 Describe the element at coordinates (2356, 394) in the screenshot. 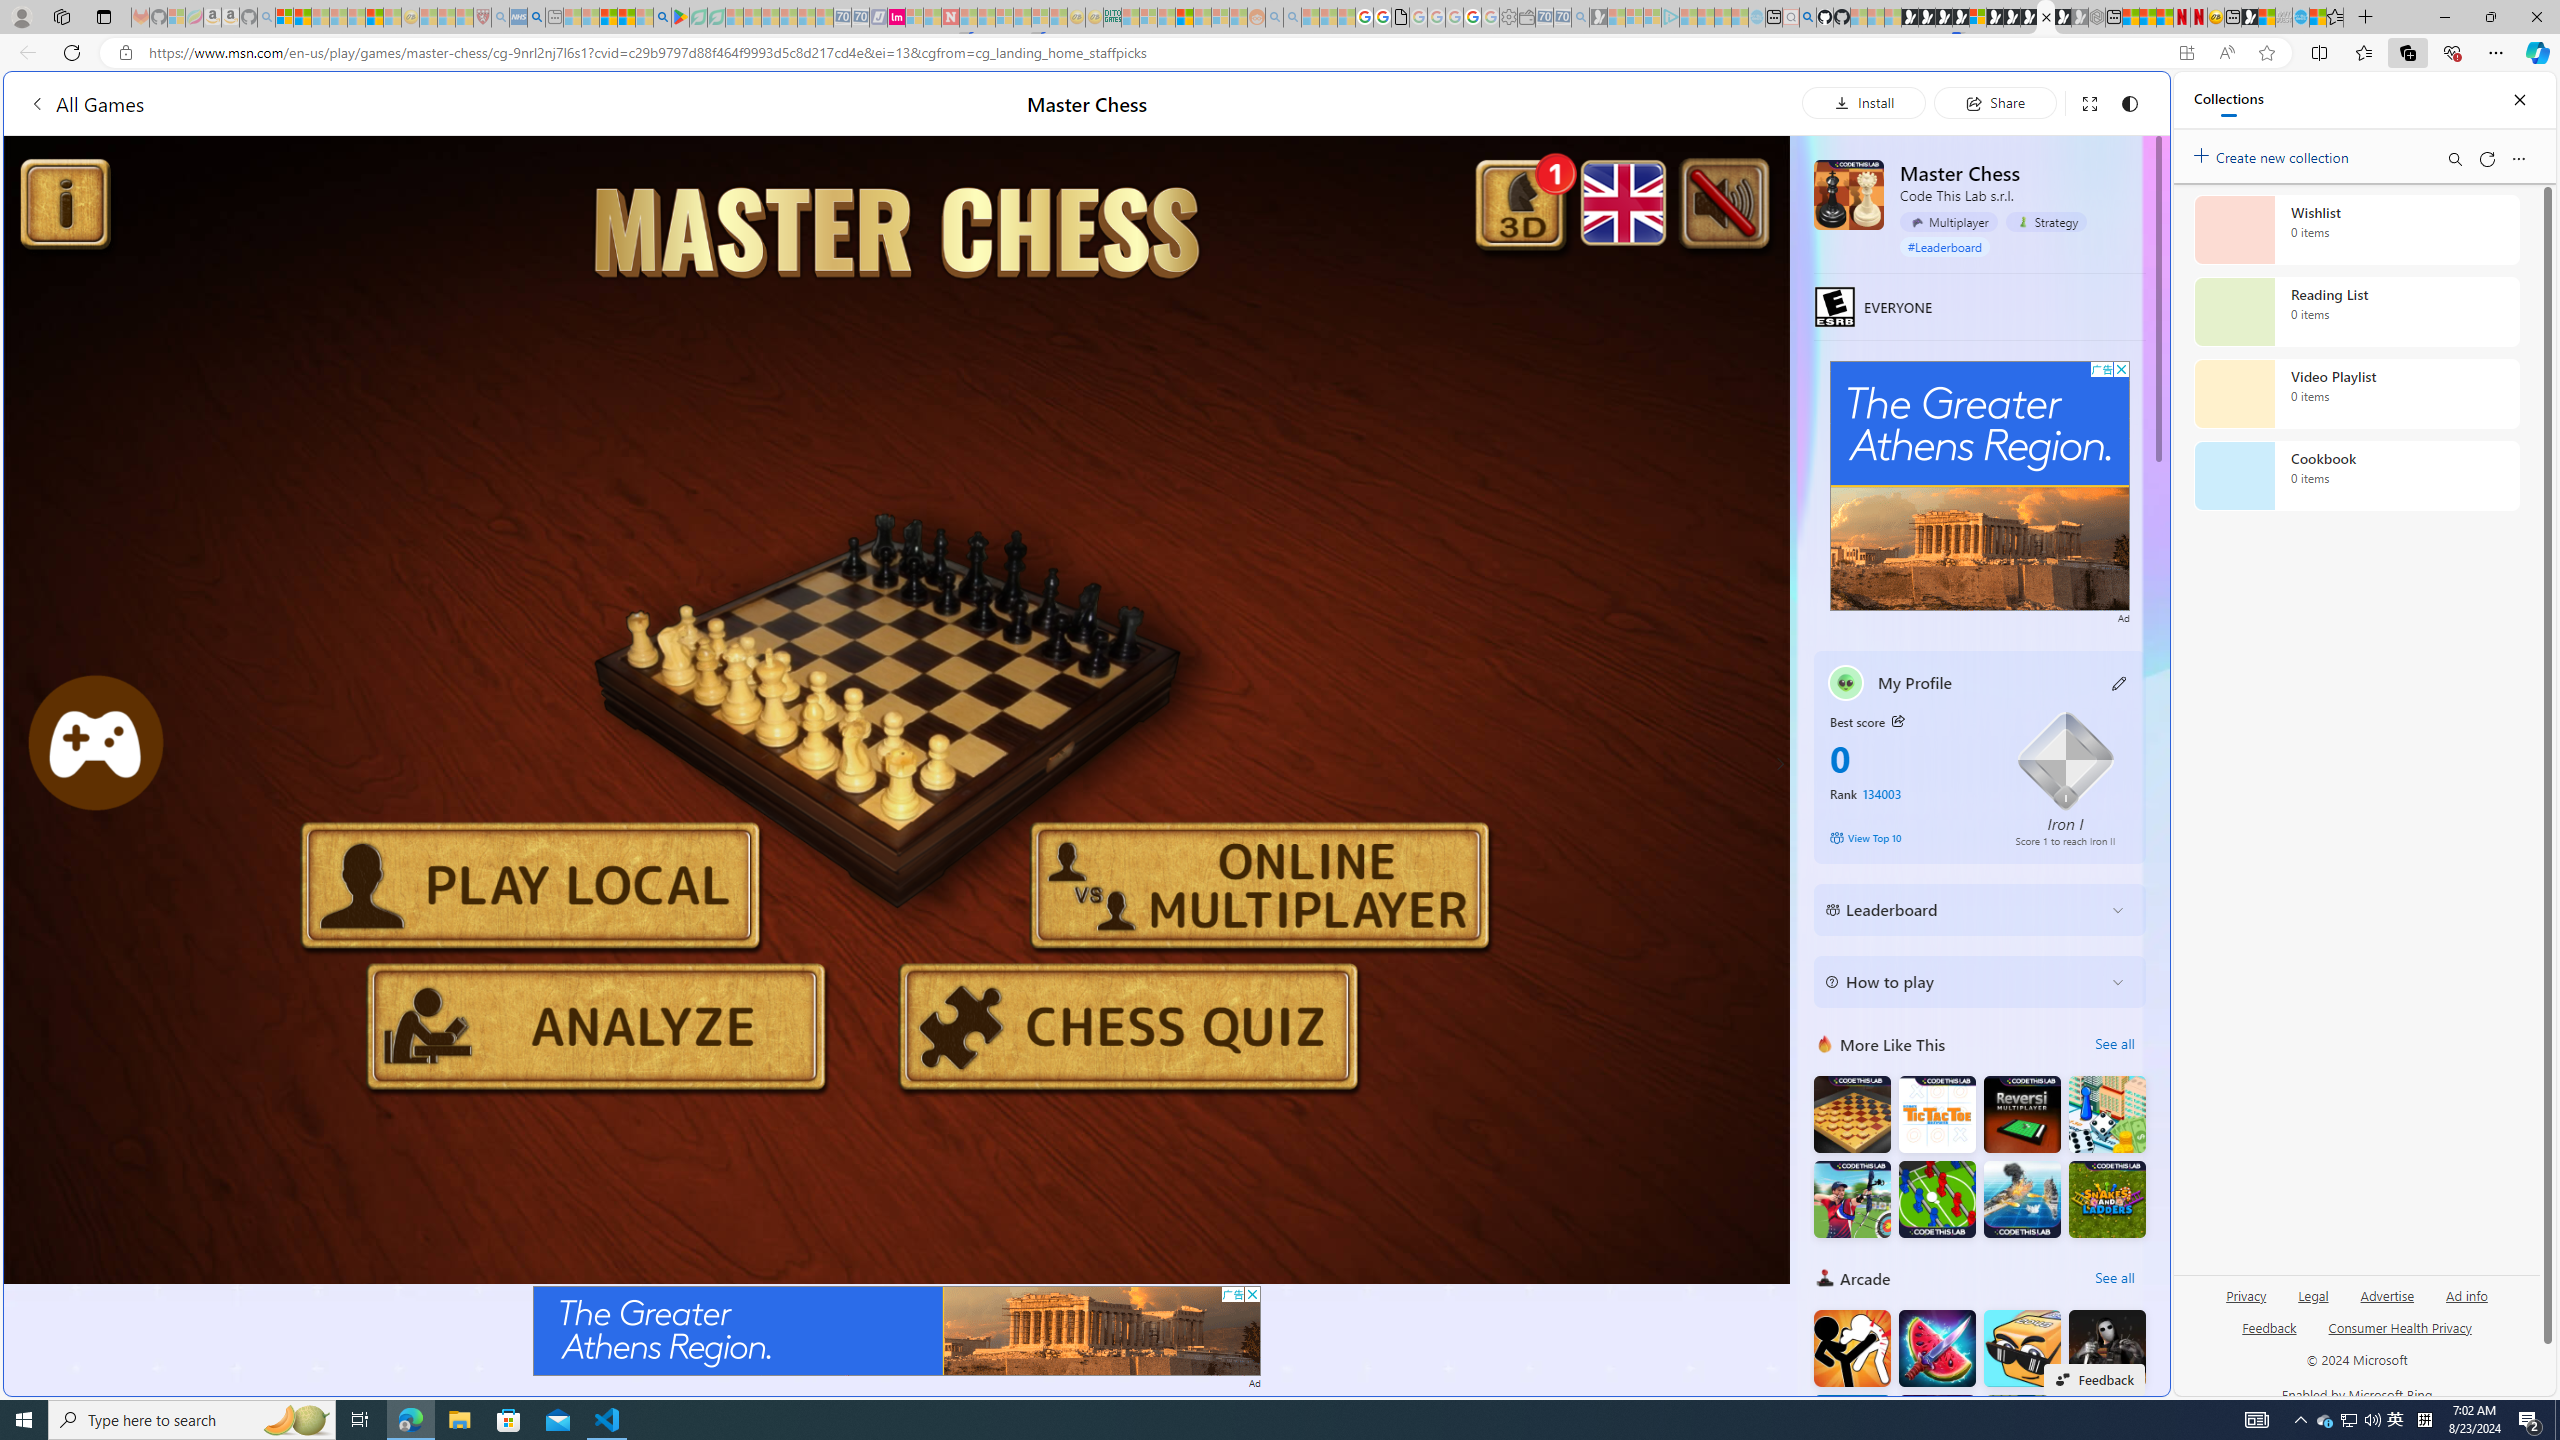

I see `Video Playlist collection, 0 items` at that location.